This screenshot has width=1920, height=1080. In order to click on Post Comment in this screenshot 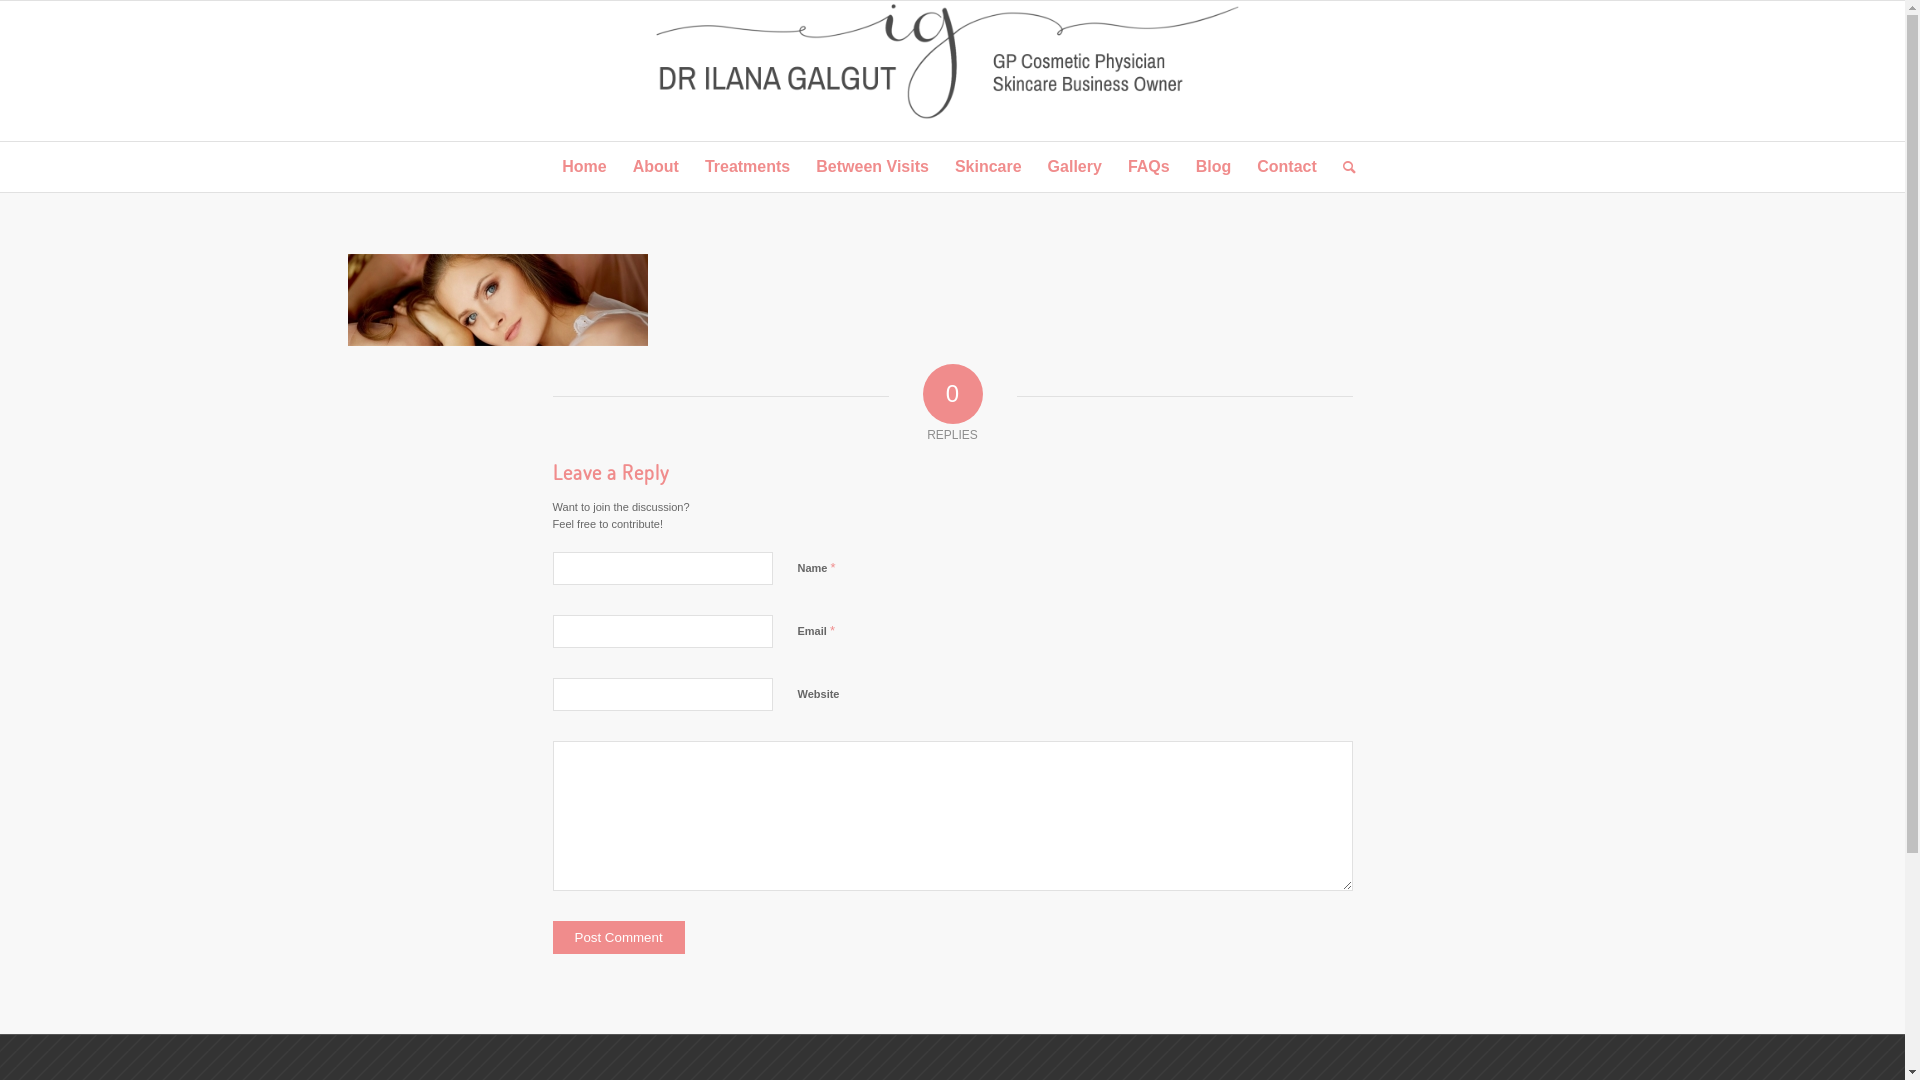, I will do `click(618, 938)`.